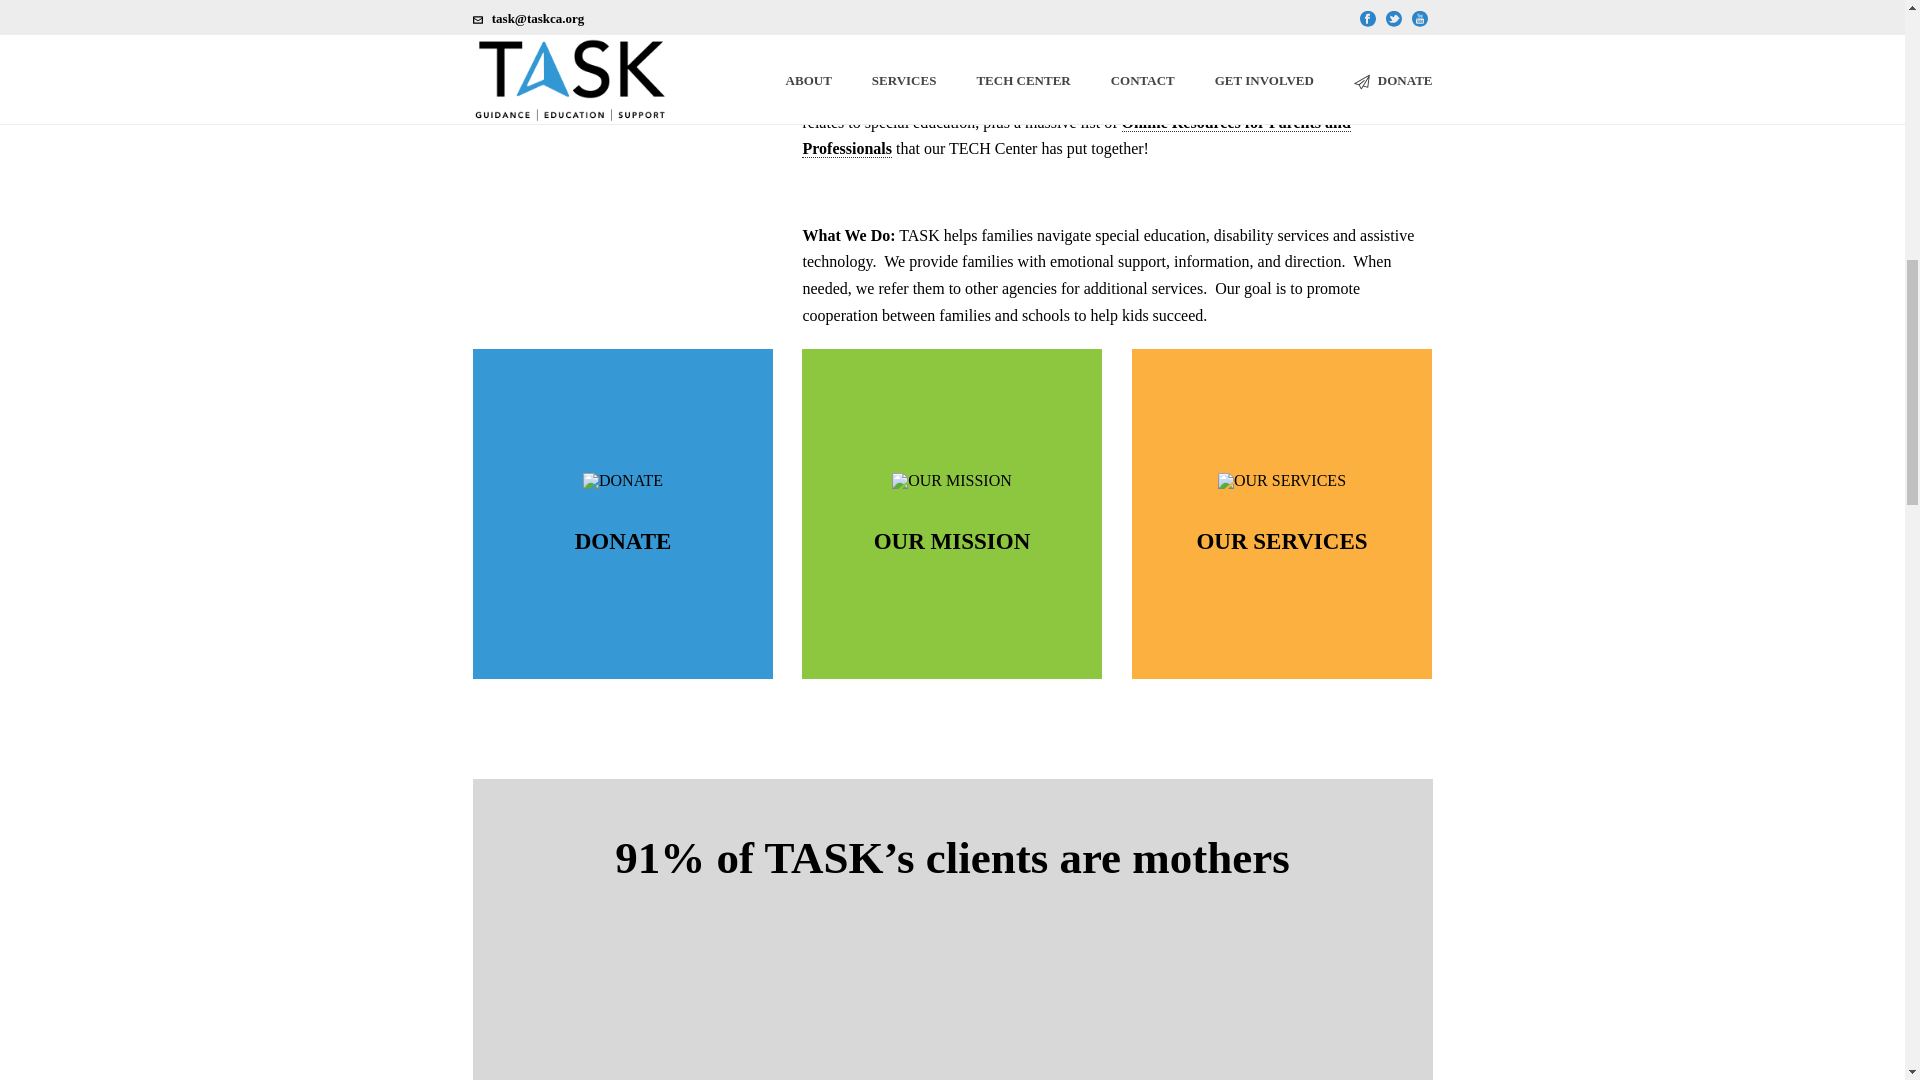 The height and width of the screenshot is (1080, 1920). What do you see at coordinates (622, 595) in the screenshot?
I see `HOW WE HELP` at bounding box center [622, 595].